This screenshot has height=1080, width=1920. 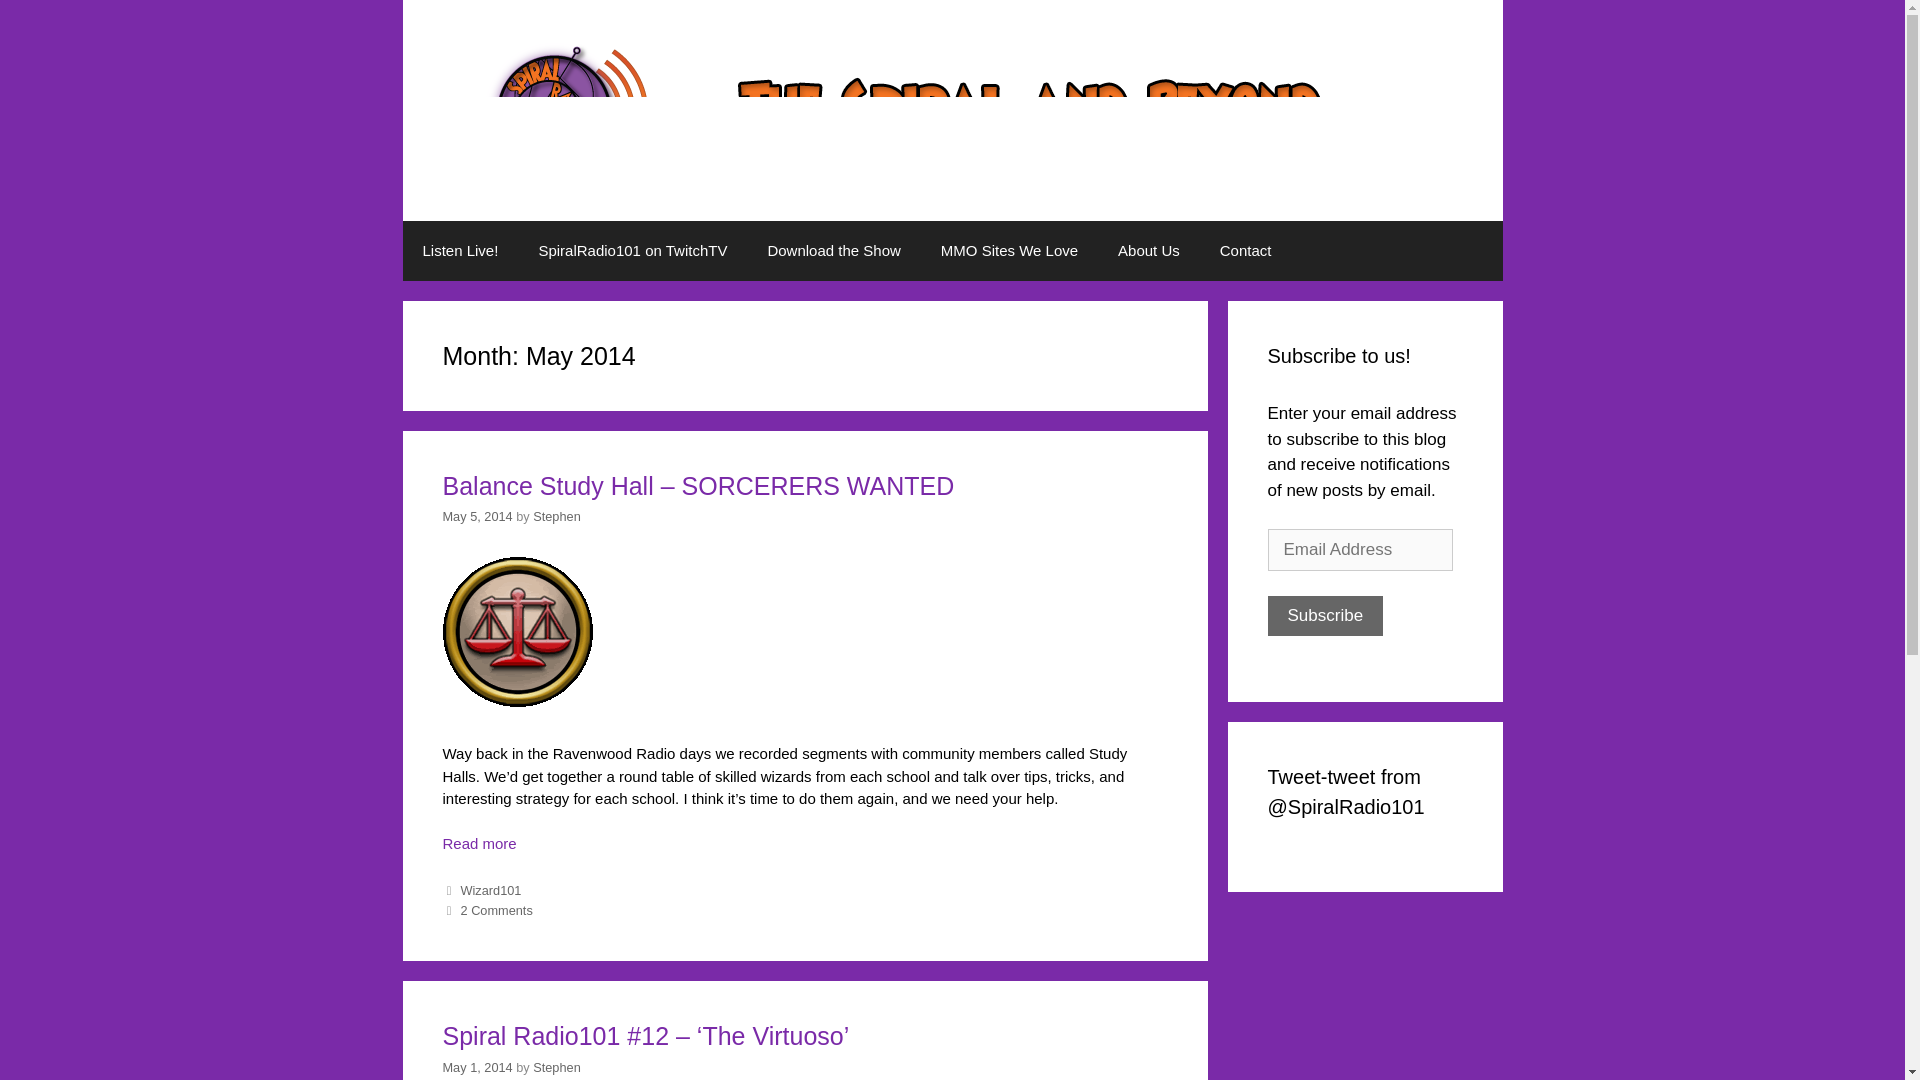 I want to click on May 5, 2014, so click(x=476, y=516).